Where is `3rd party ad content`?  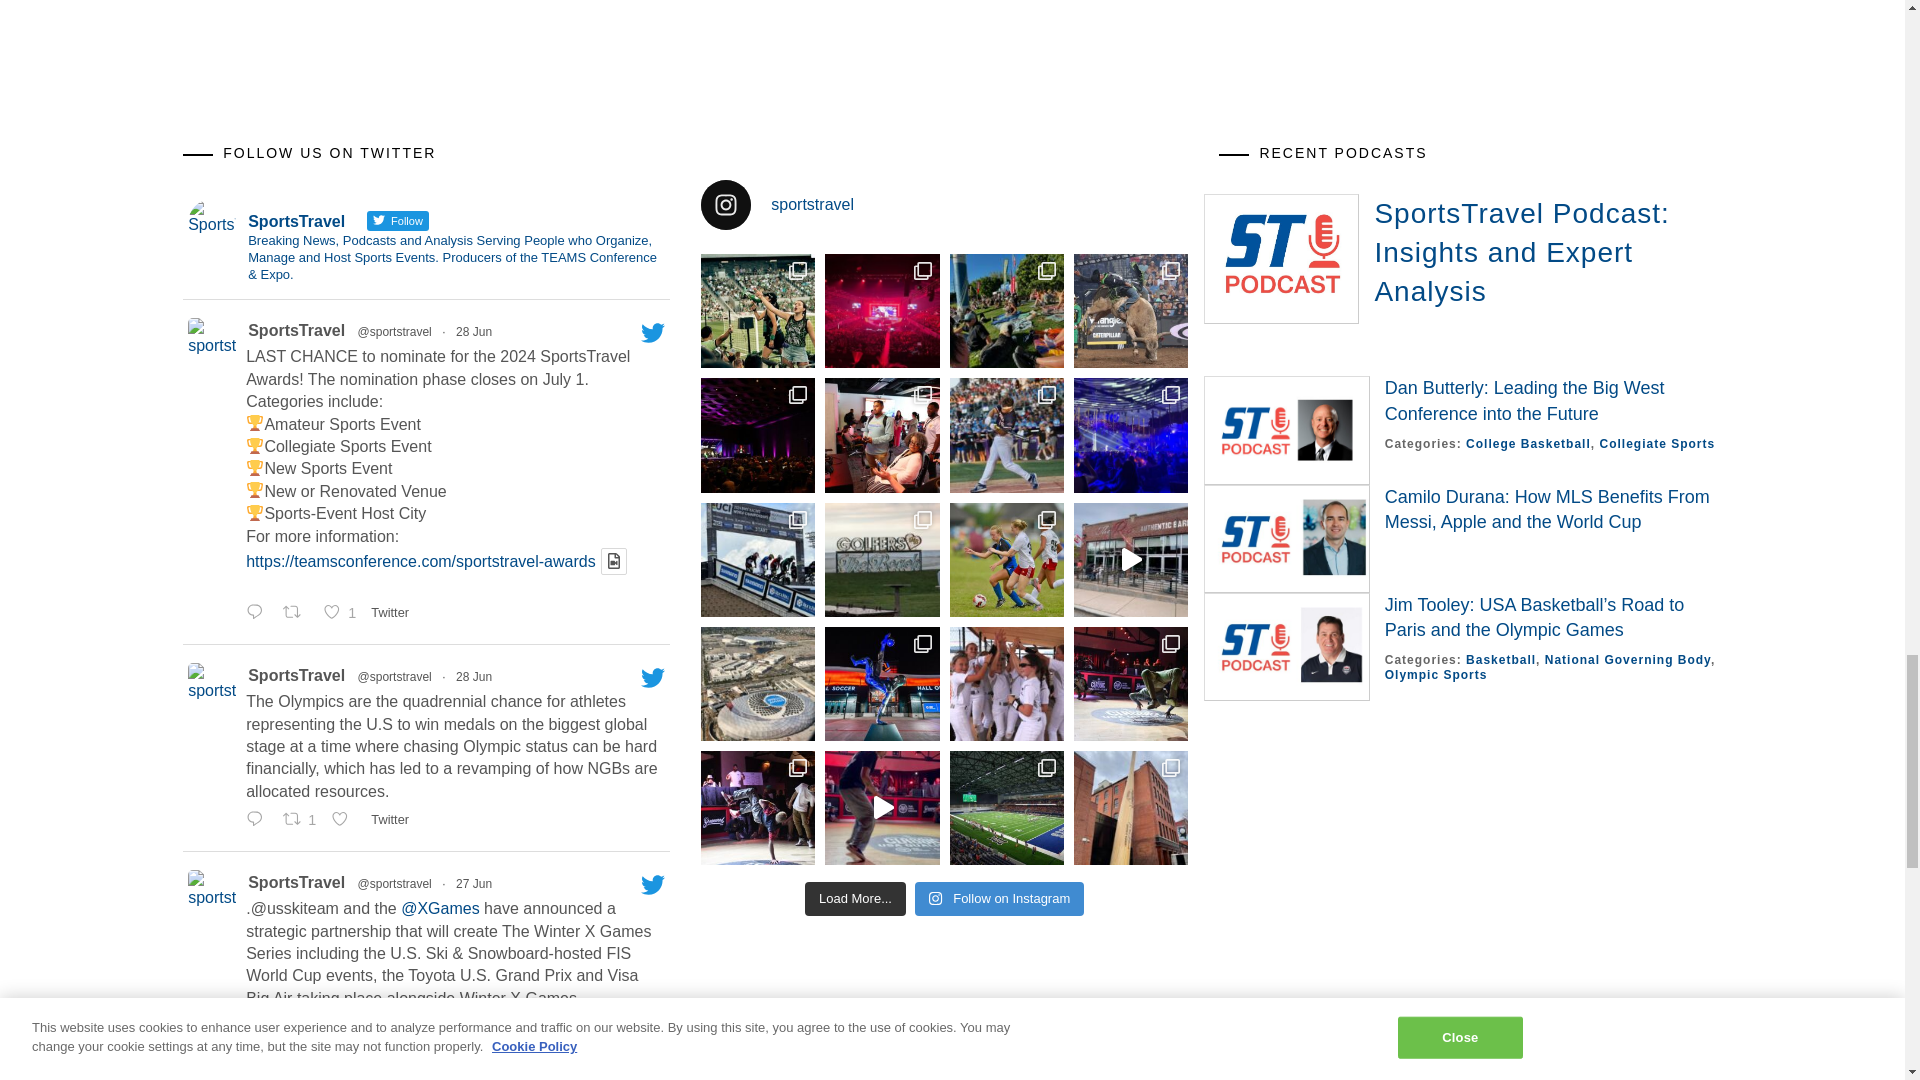 3rd party ad content is located at coordinates (1384, 38).